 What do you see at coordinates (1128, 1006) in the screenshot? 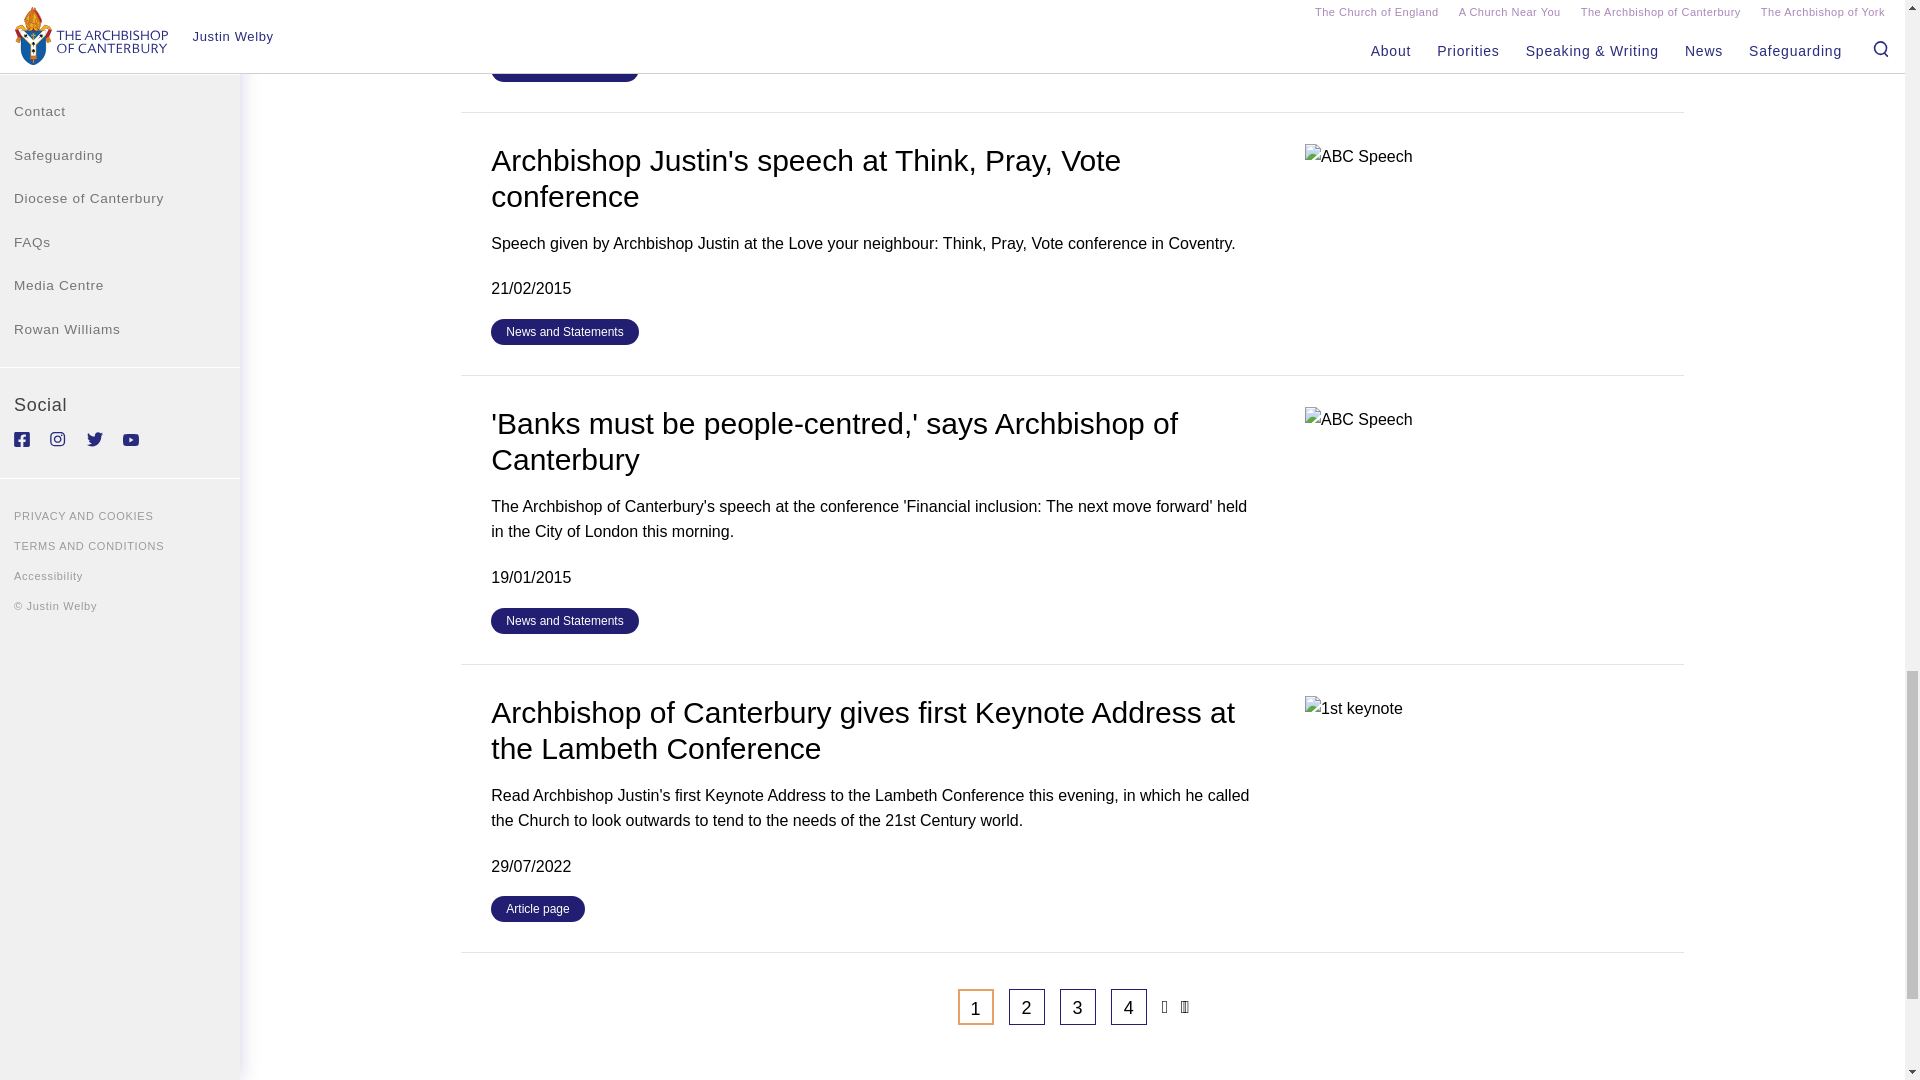
I see `Go to page 4` at bounding box center [1128, 1006].